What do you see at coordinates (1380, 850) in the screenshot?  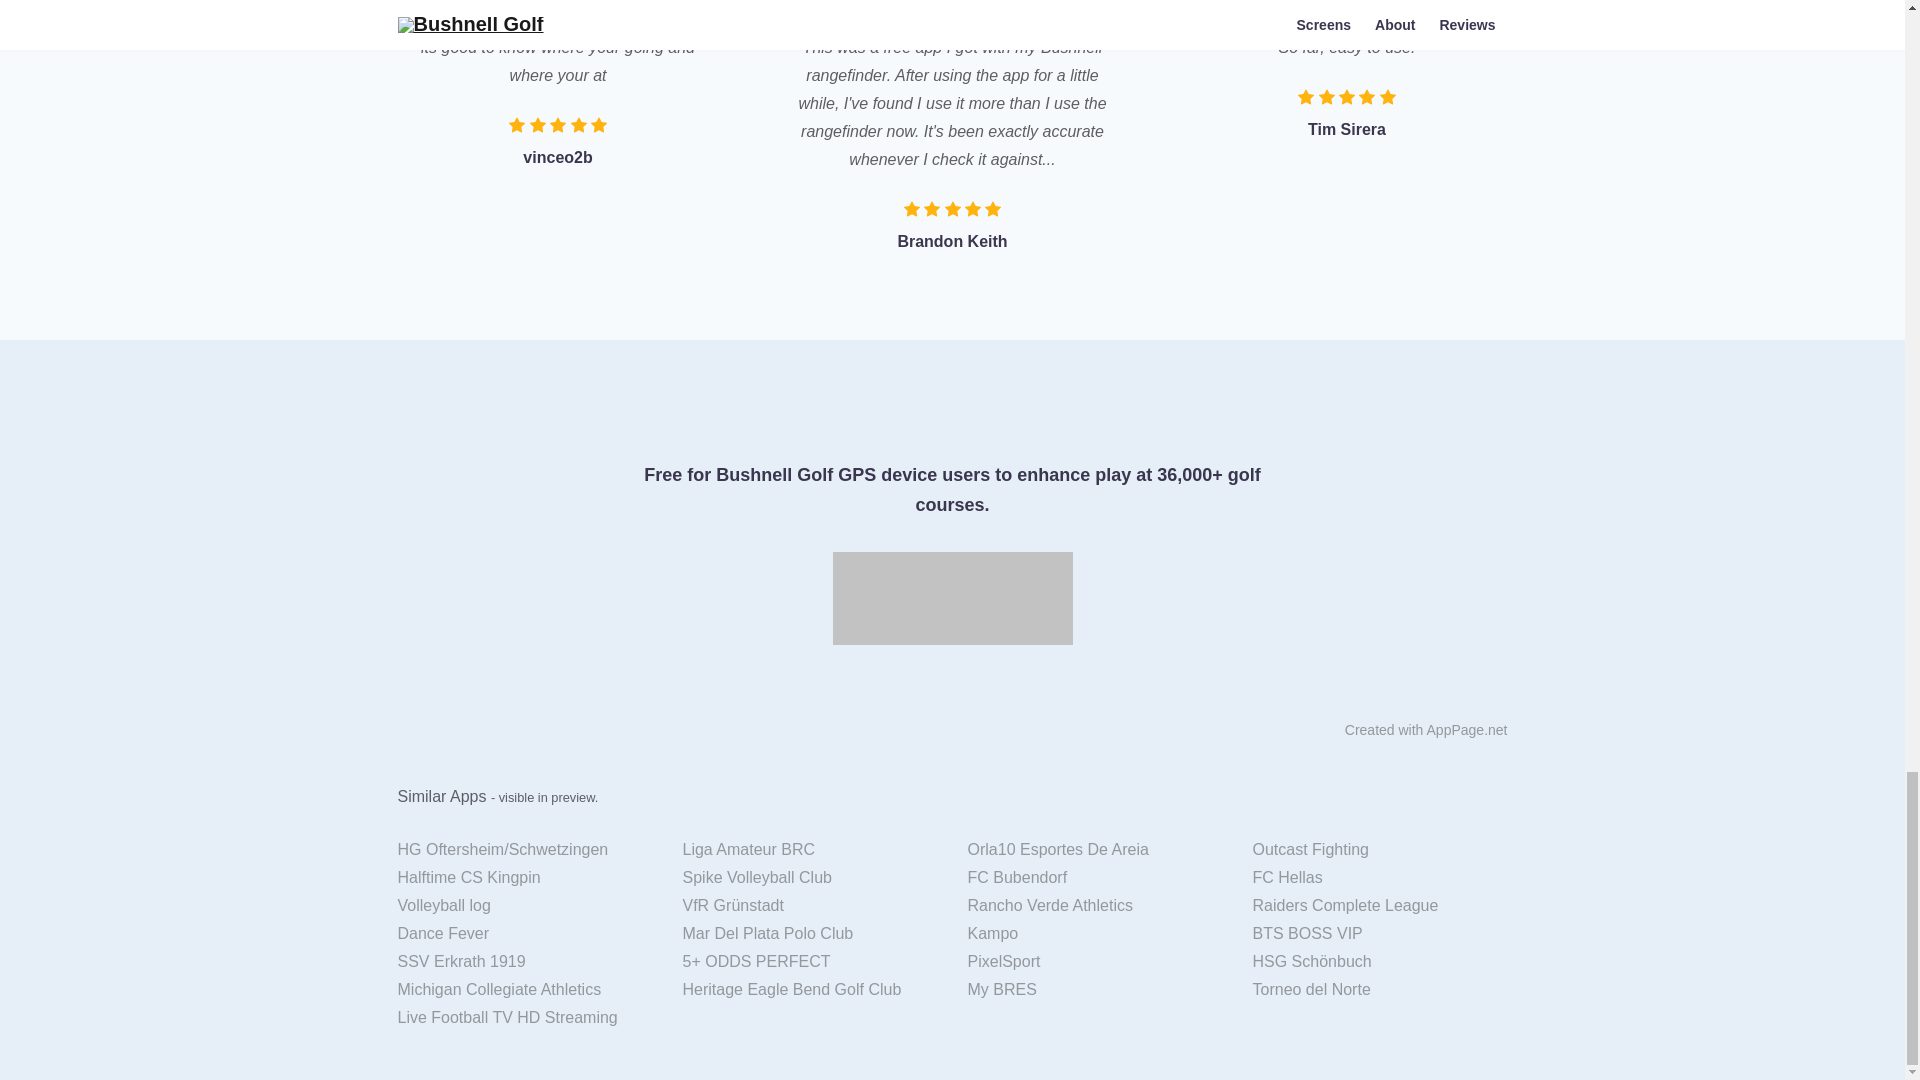 I see `Outcast Fighting` at bounding box center [1380, 850].